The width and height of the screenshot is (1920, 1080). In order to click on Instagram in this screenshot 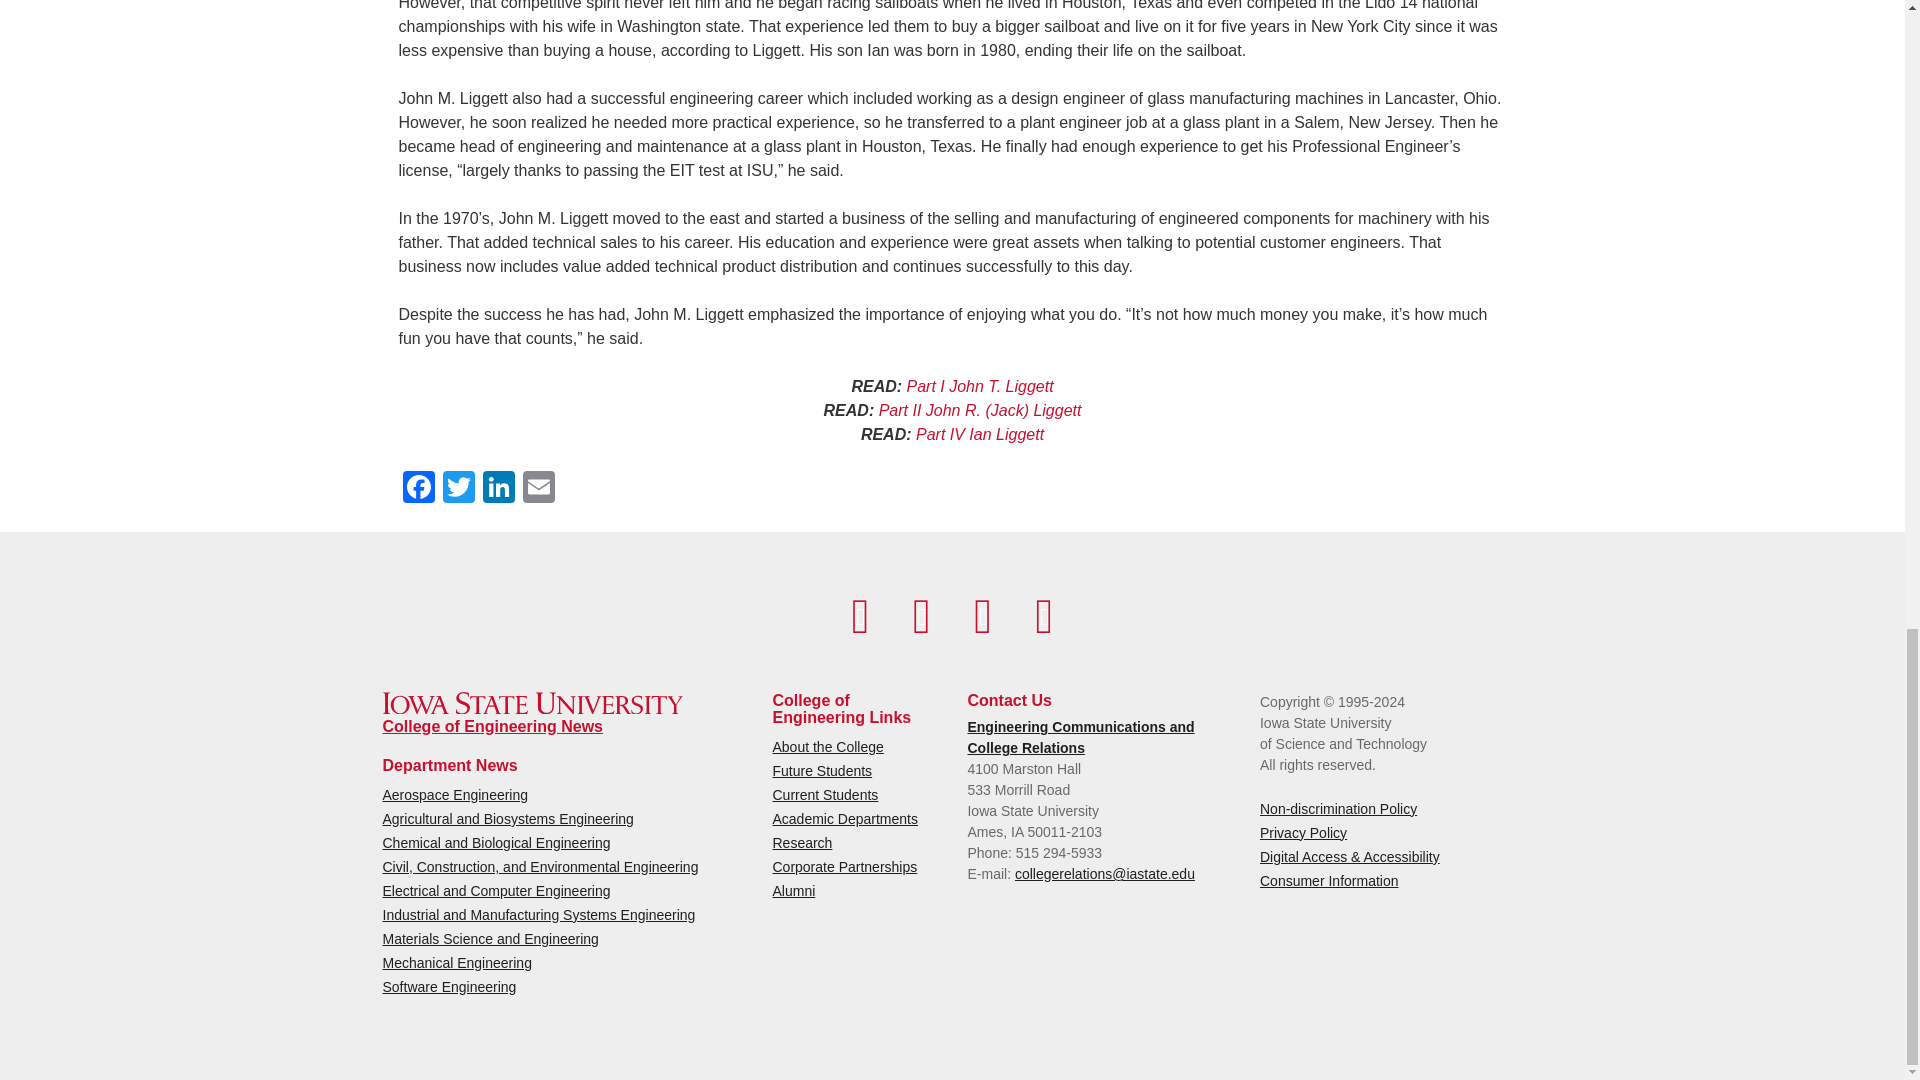, I will do `click(982, 616)`.